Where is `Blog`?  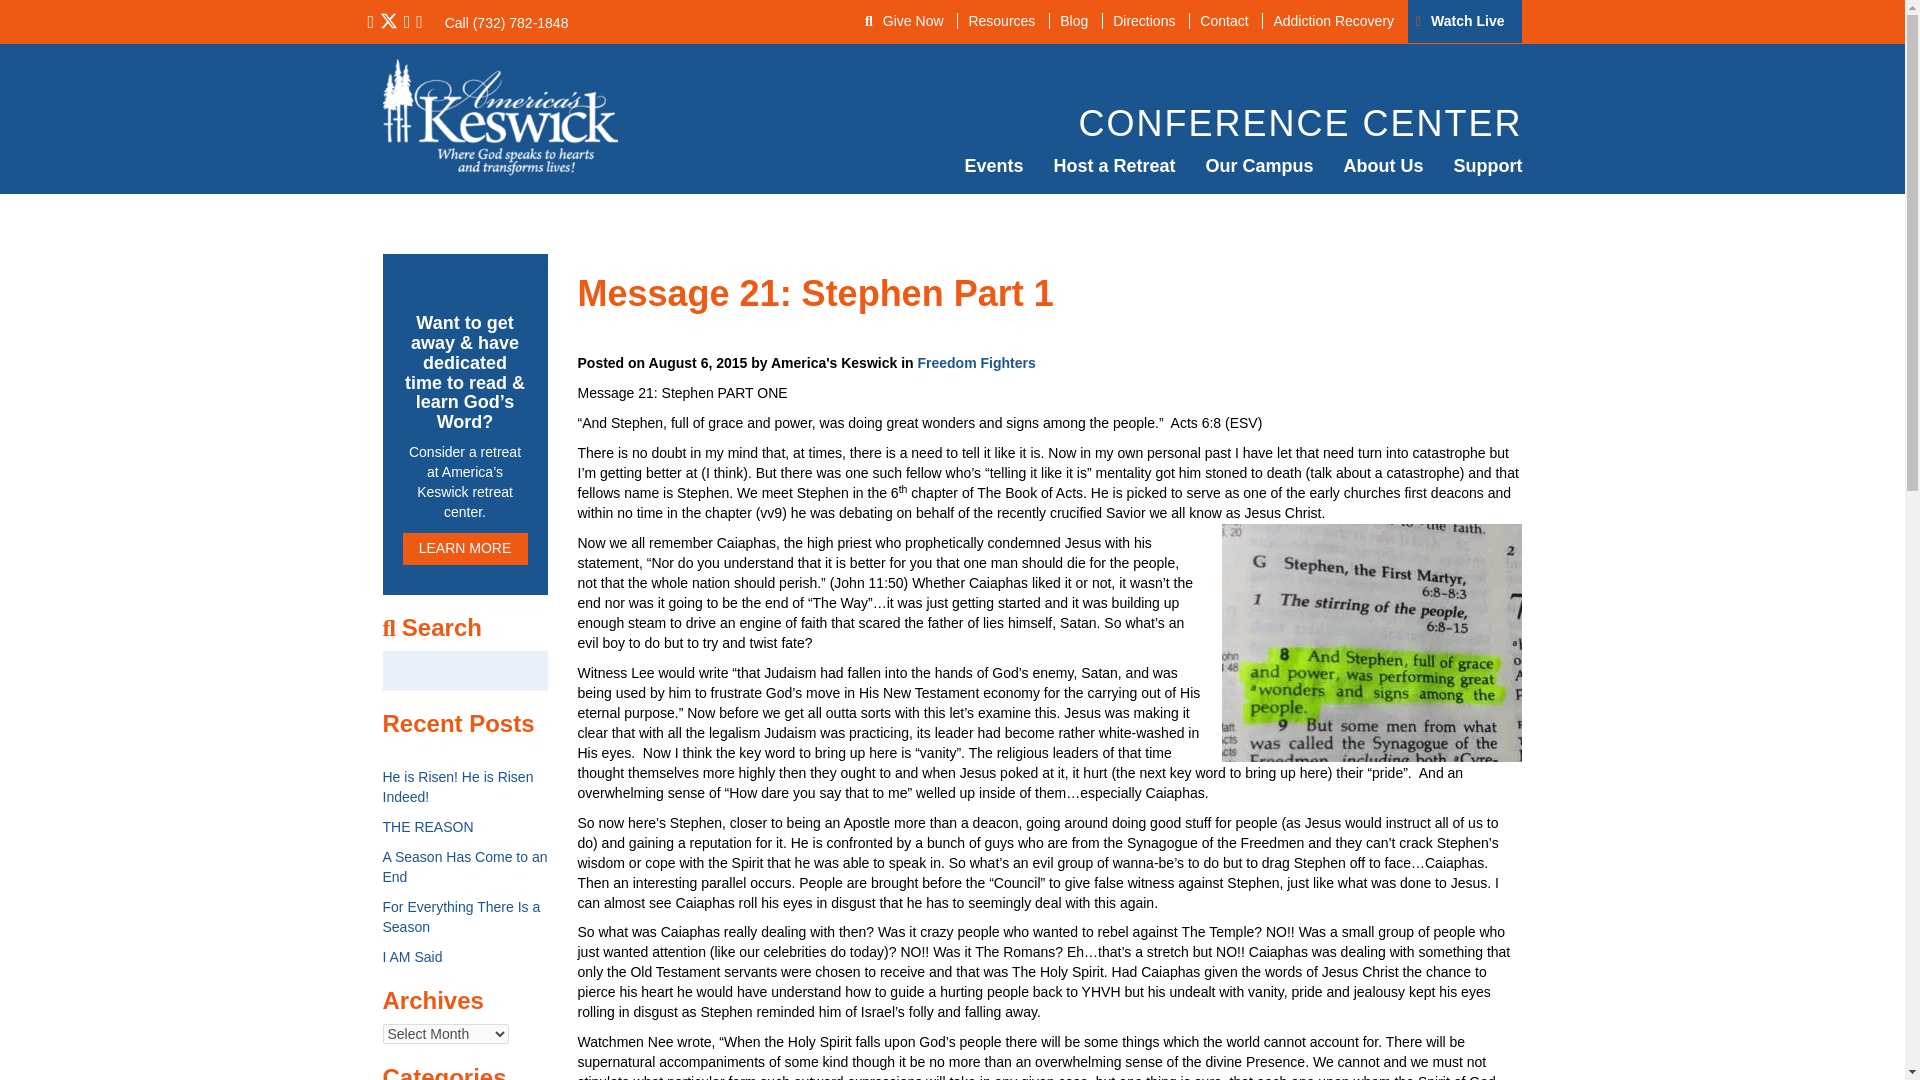 Blog is located at coordinates (1073, 20).